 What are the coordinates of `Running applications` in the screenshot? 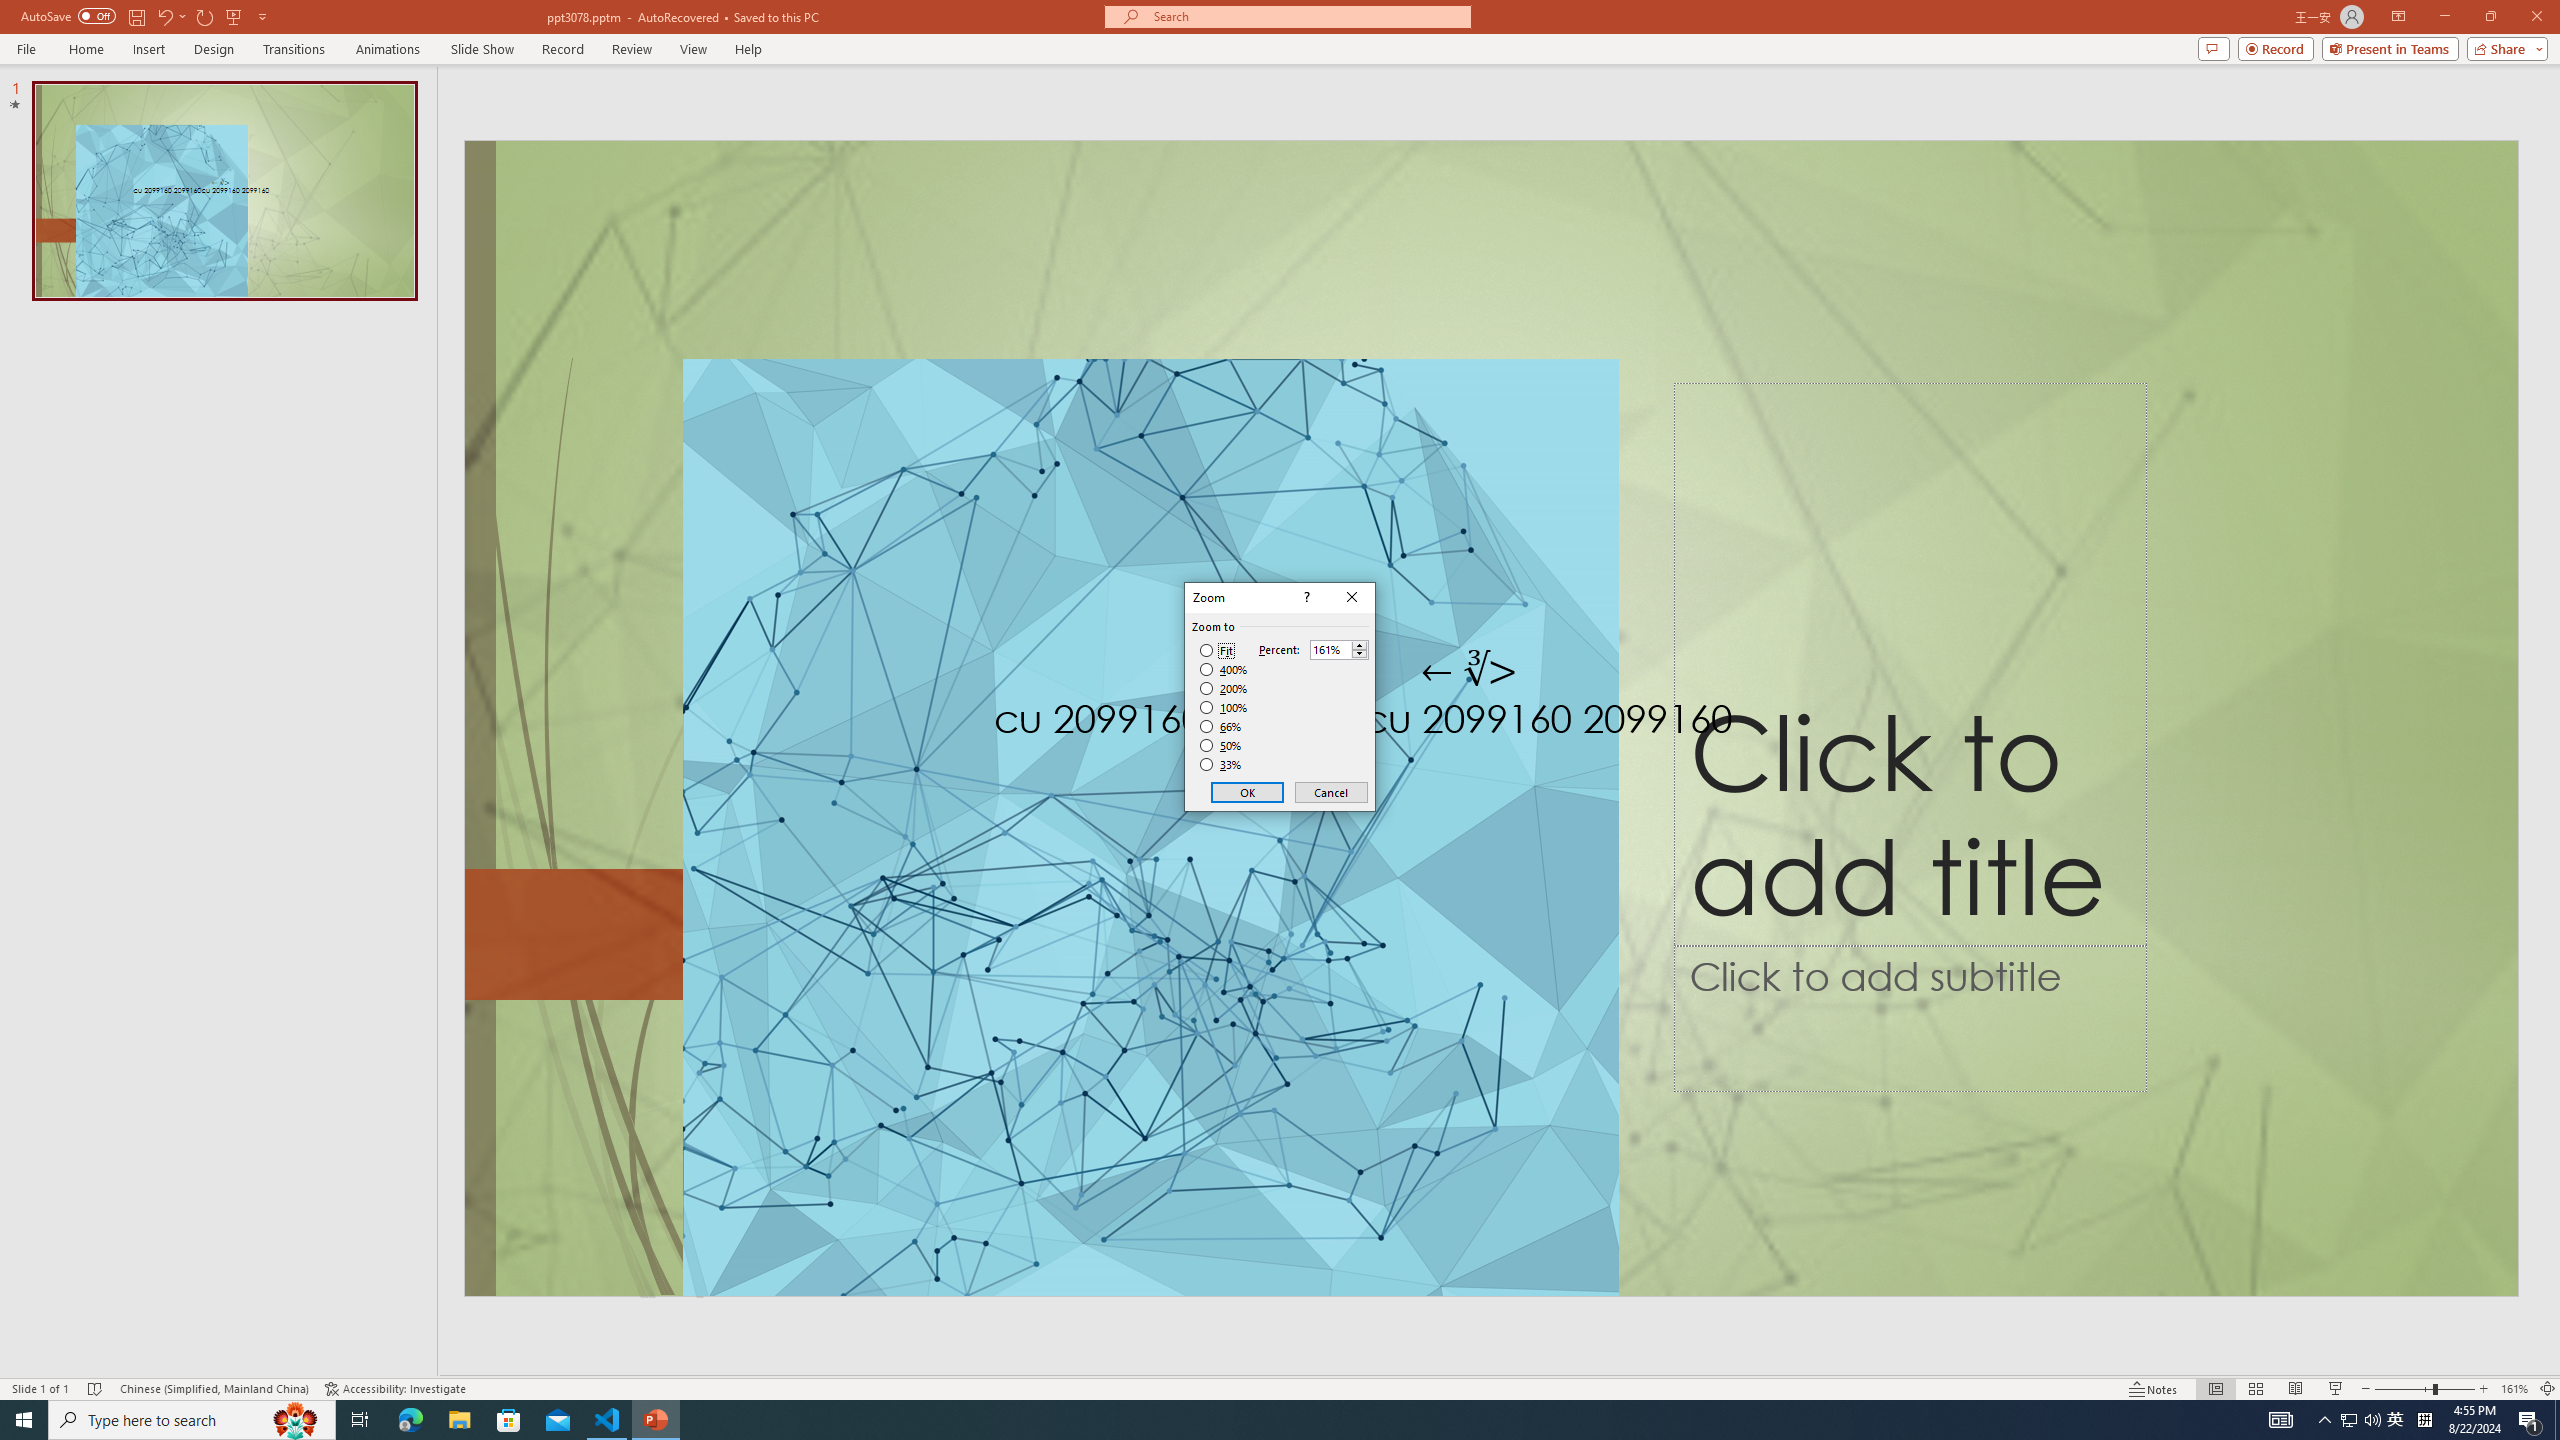 It's located at (1244, 1420).